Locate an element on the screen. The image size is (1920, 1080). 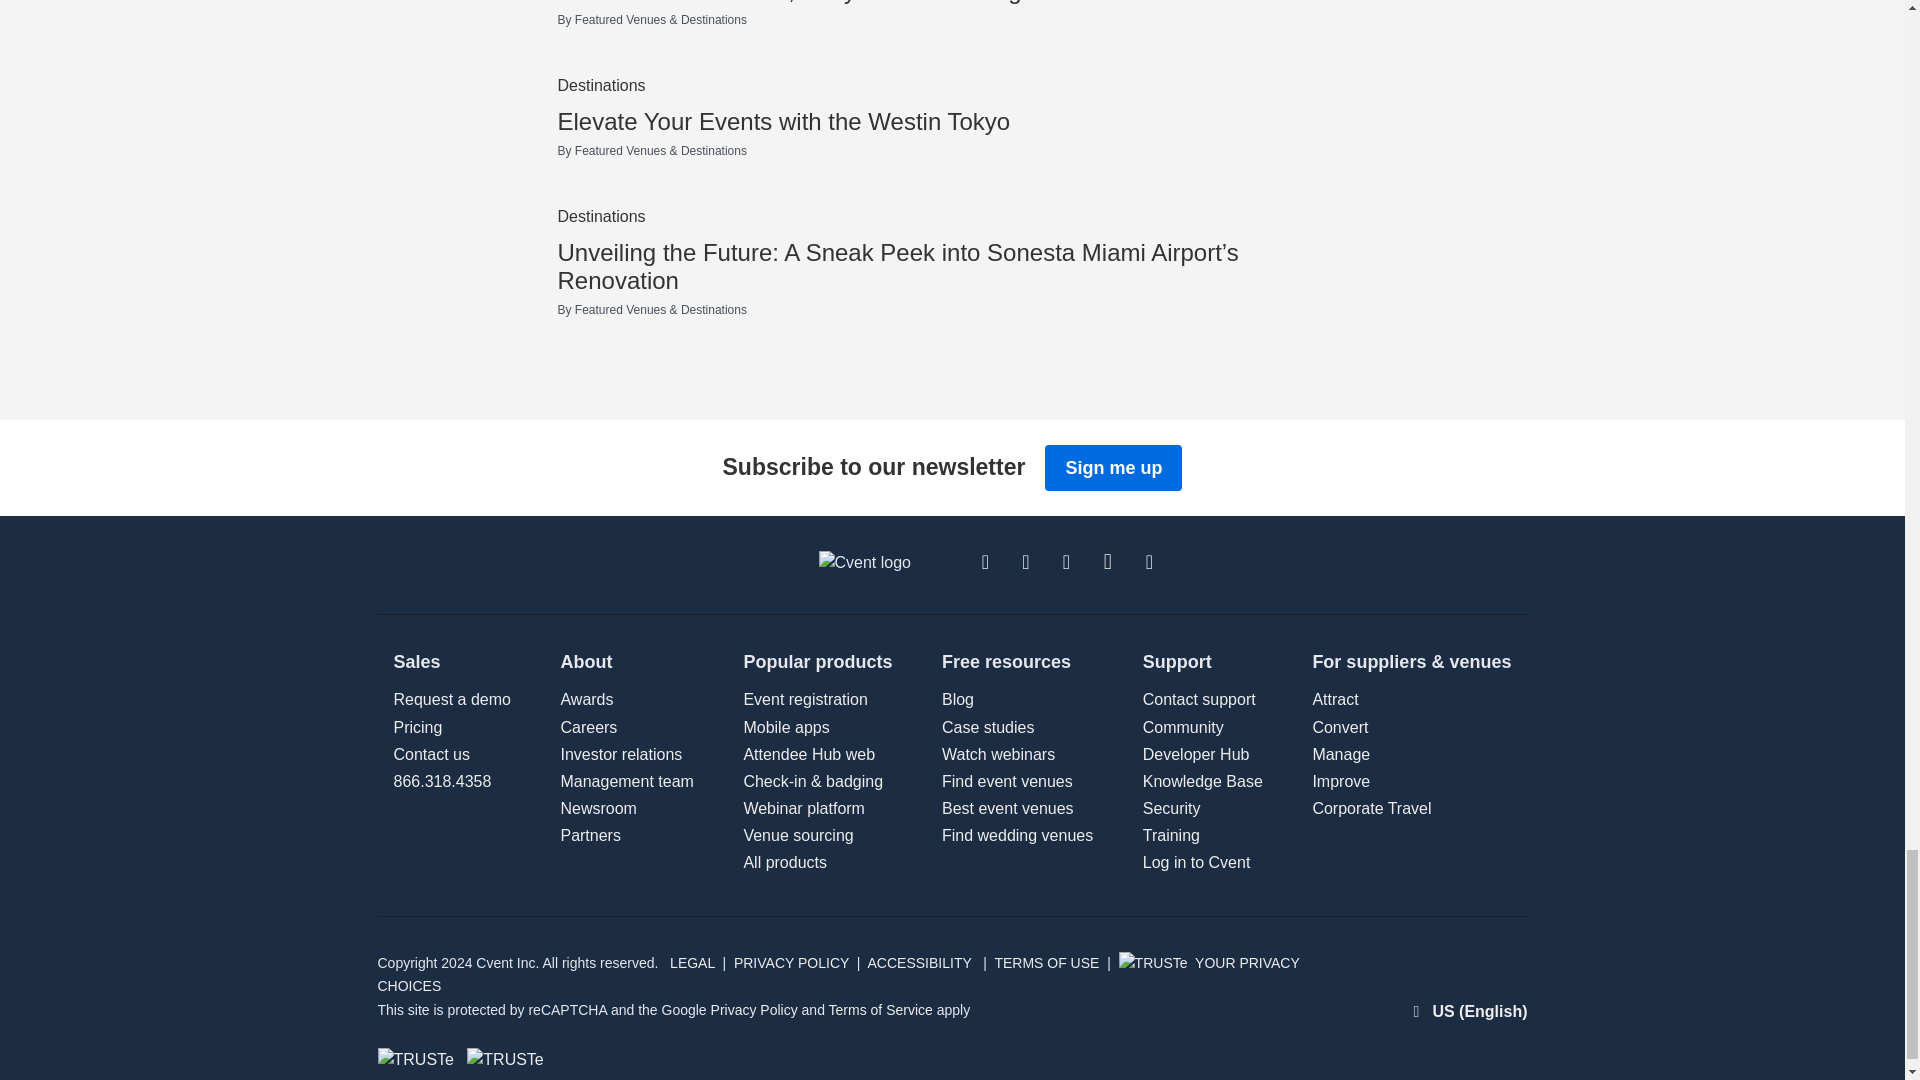
About is located at coordinates (785, 862).